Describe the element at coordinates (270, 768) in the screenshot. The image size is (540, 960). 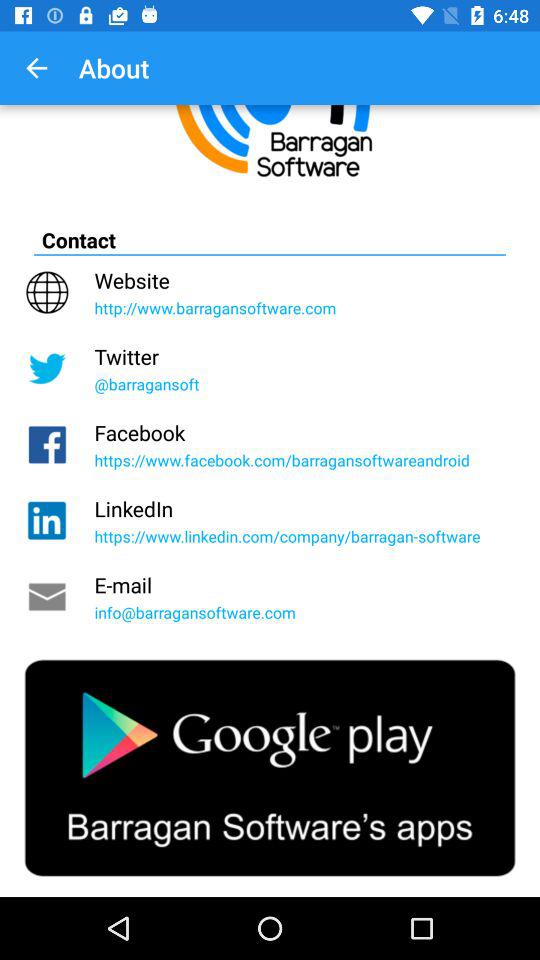
I see `click to go to the advertisement 's page` at that location.